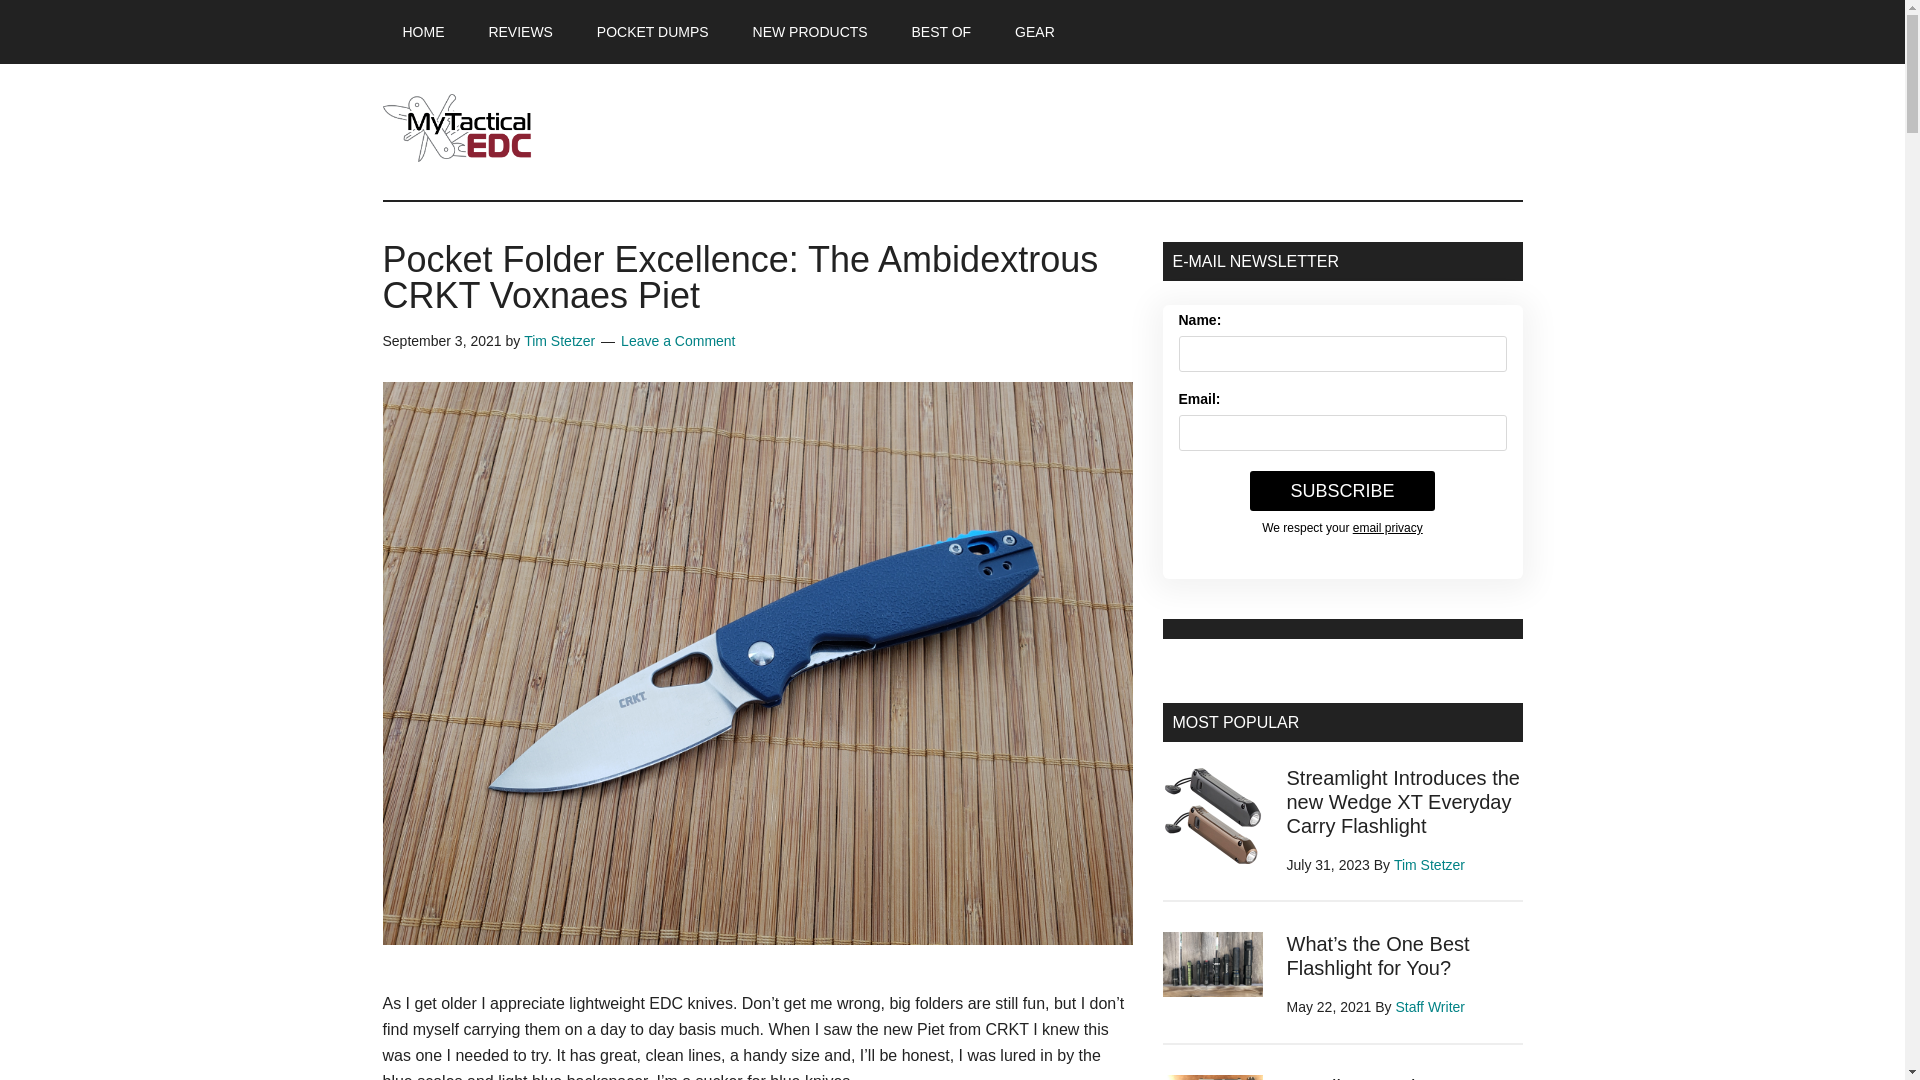  Describe the element at coordinates (1388, 527) in the screenshot. I see `email privacy` at that location.